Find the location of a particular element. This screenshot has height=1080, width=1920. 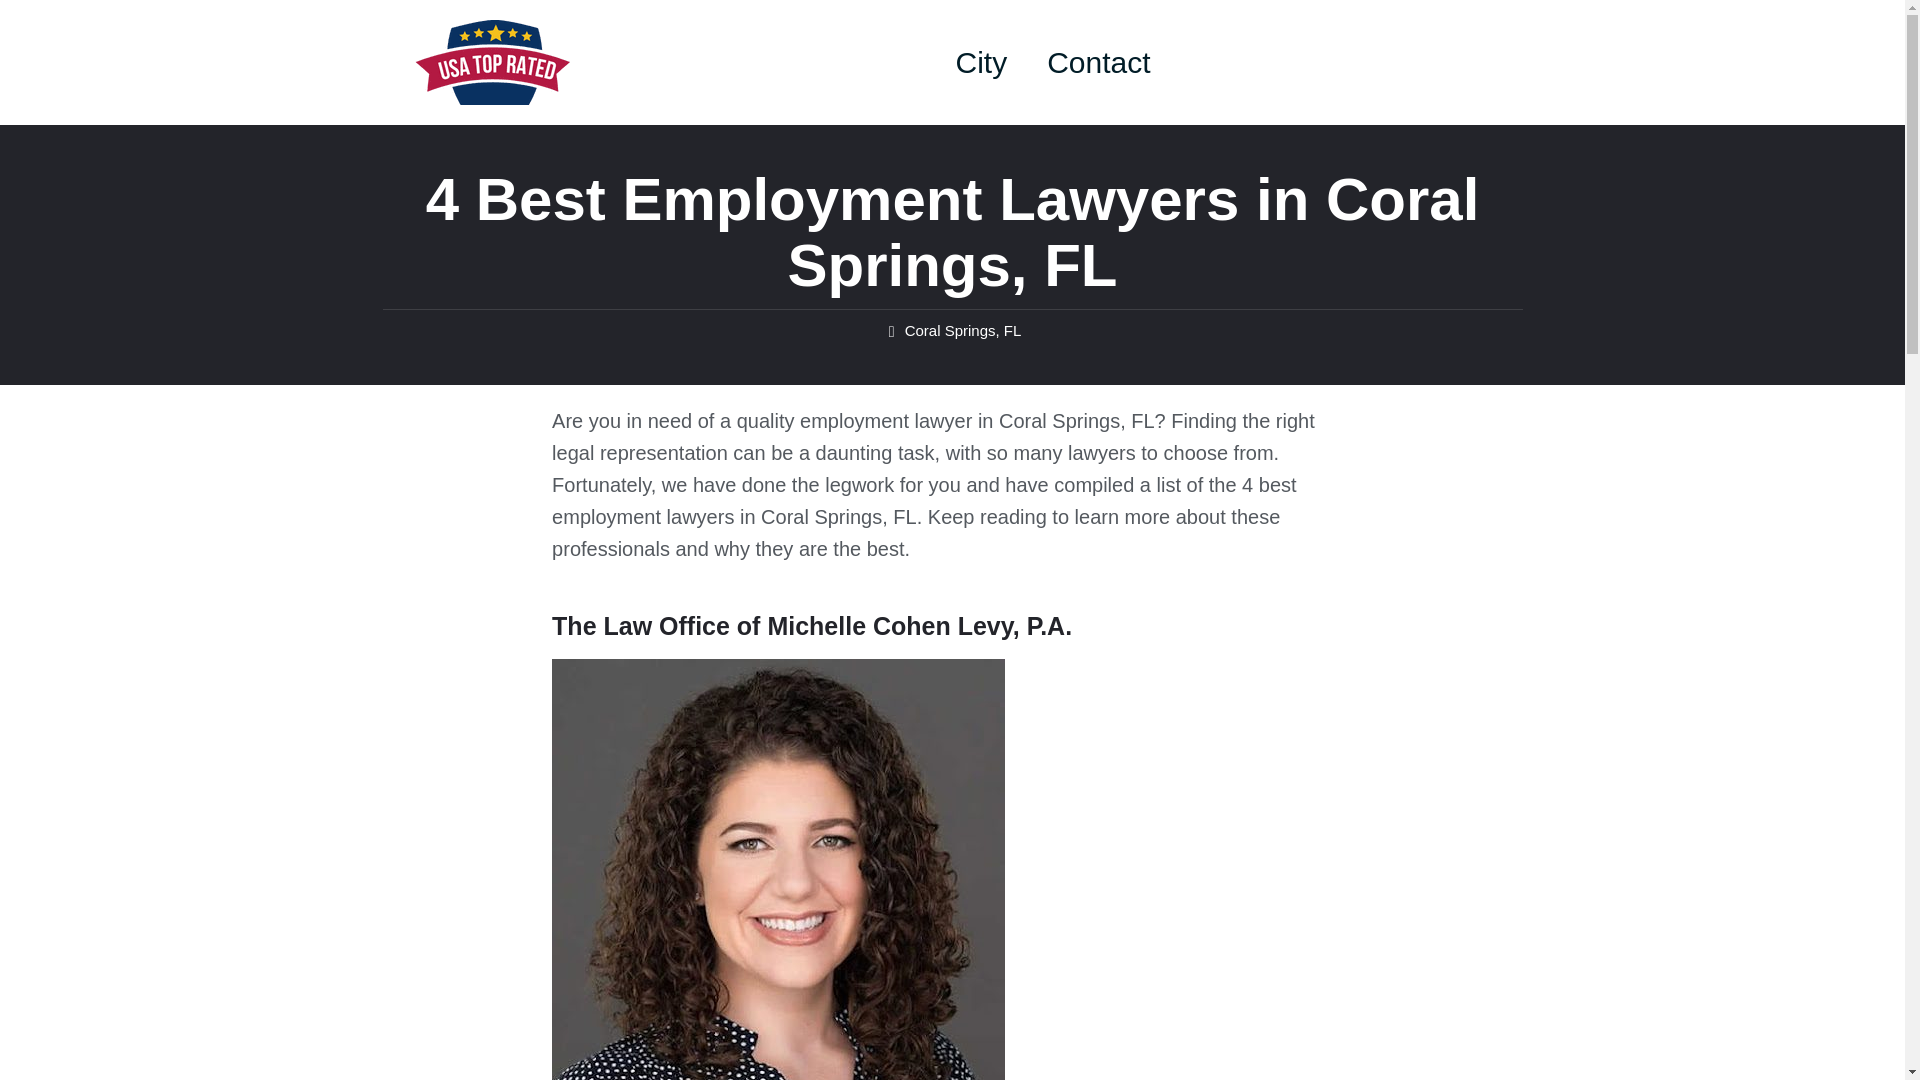

Coral Springs, FL is located at coordinates (962, 330).